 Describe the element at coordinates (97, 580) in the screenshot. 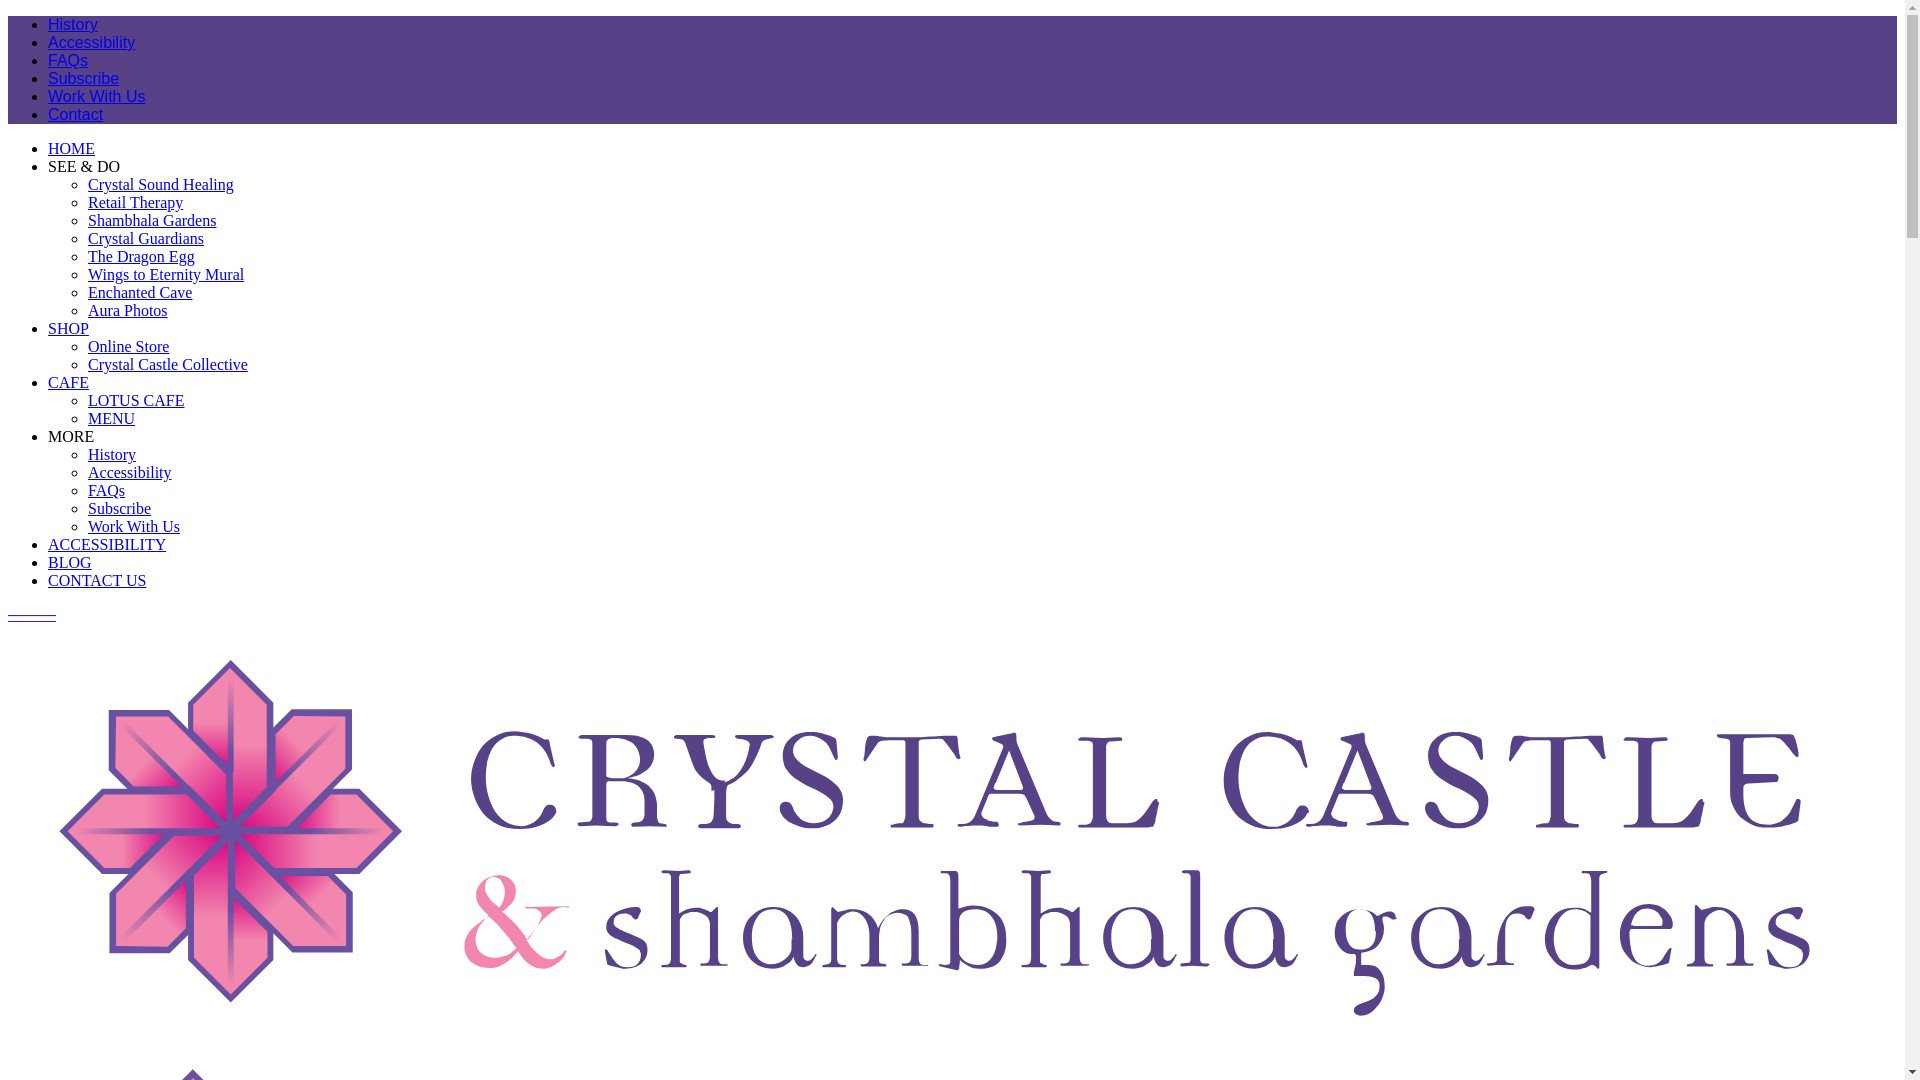

I see `CONTACT US` at that location.